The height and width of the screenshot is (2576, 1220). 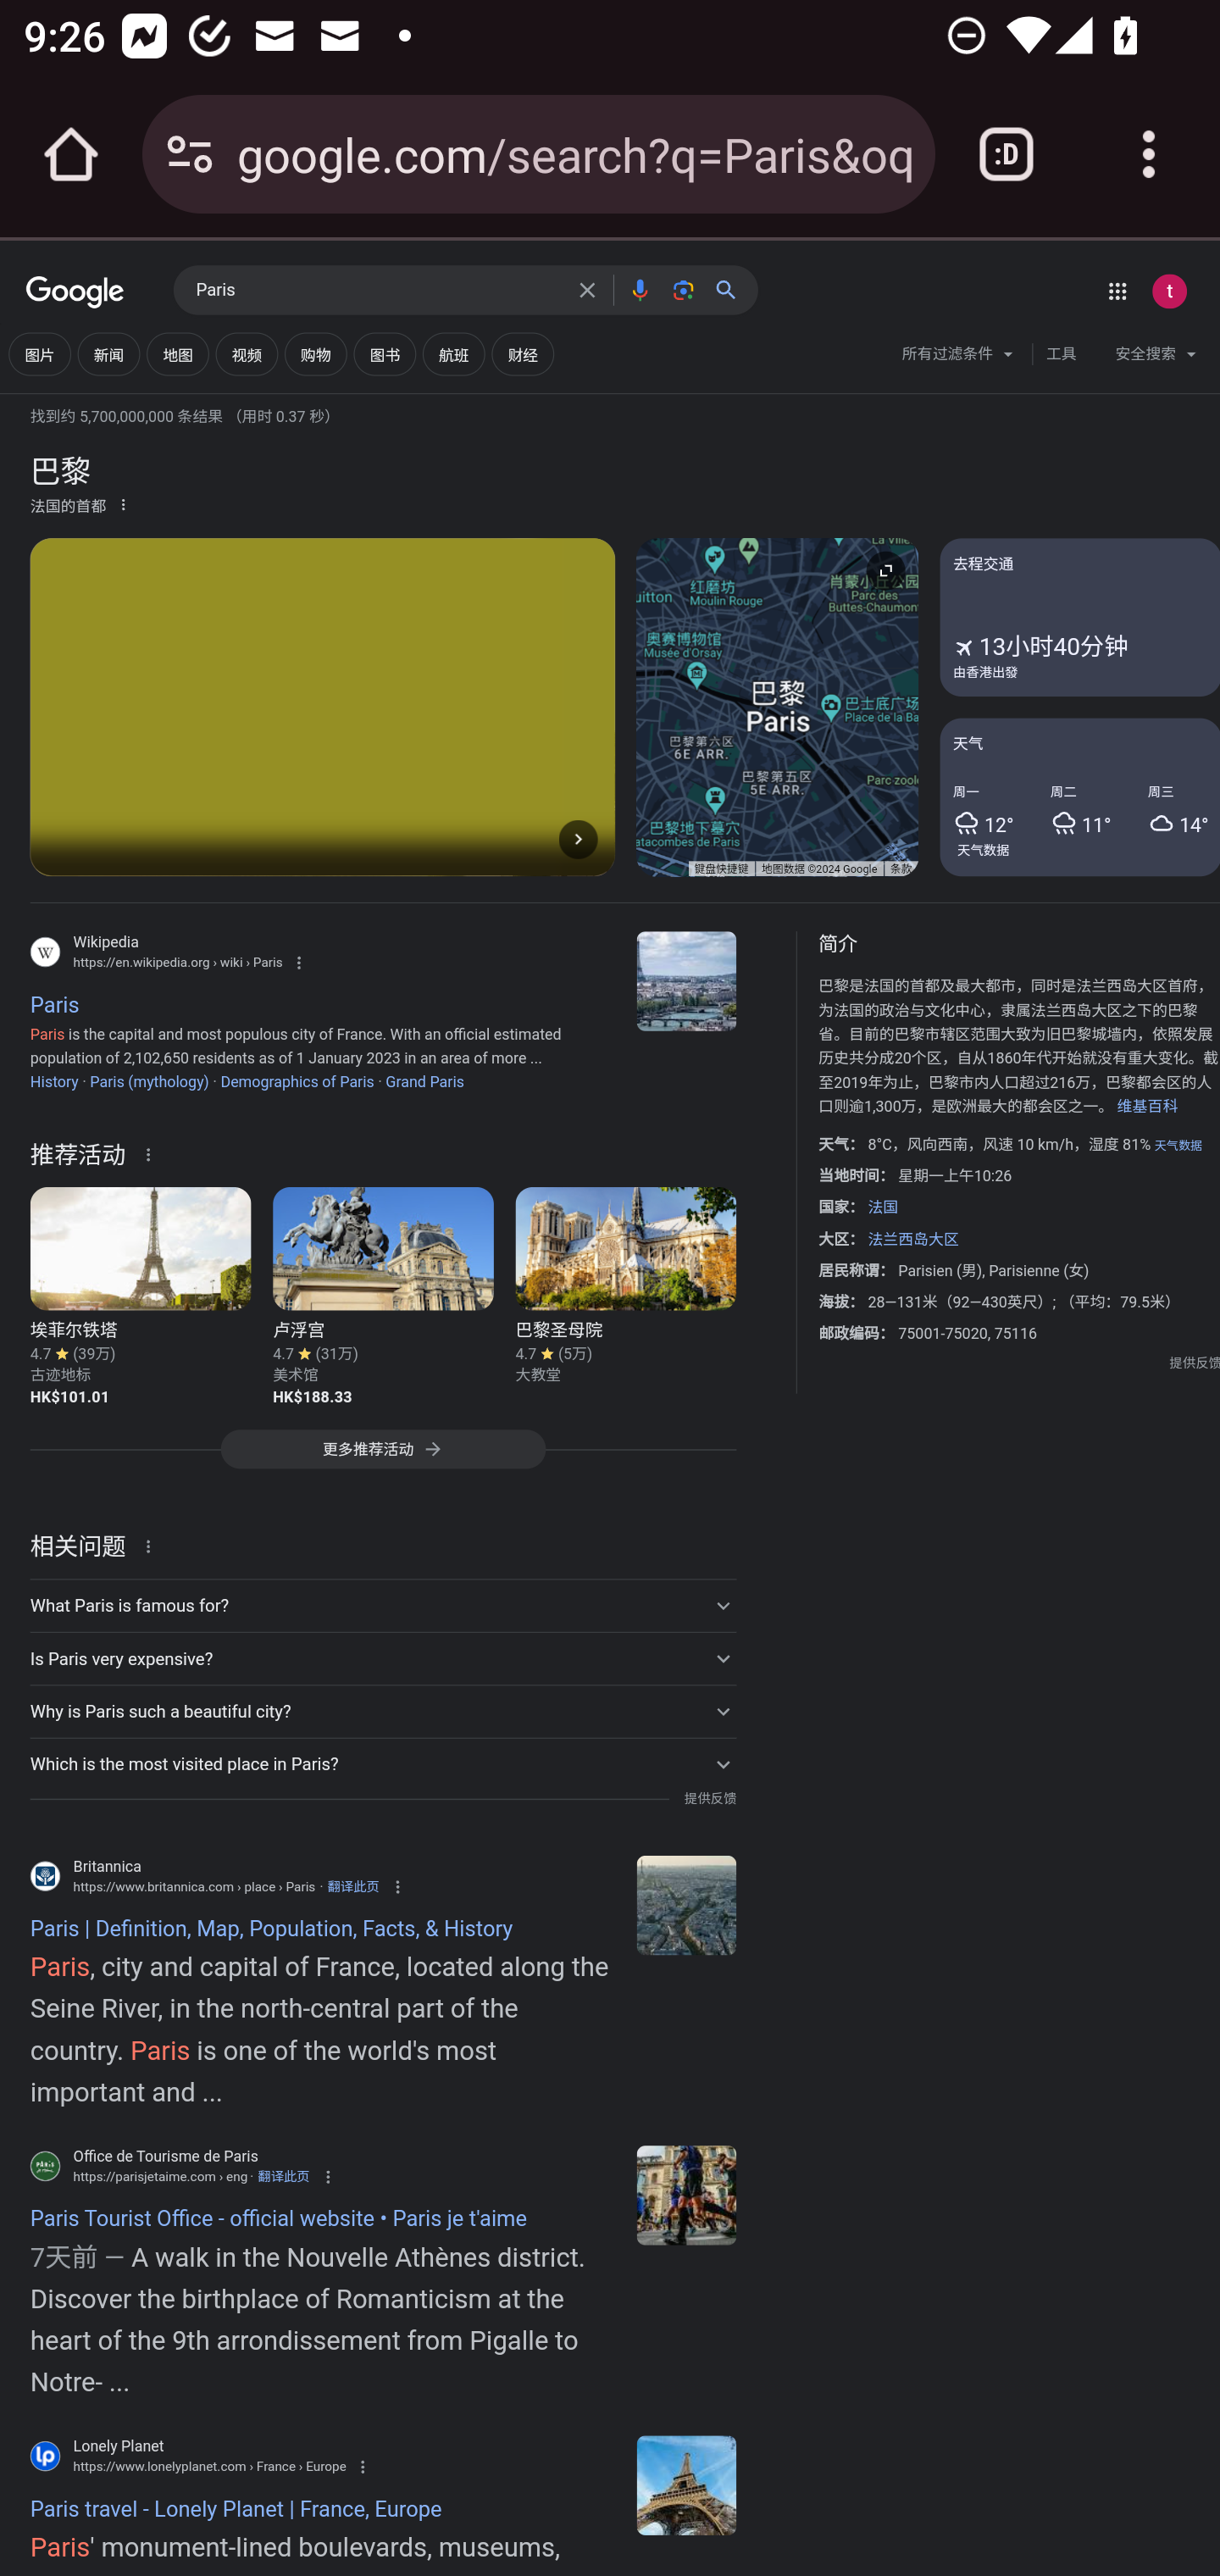 I want to click on 搜索, so click(x=733, y=290).